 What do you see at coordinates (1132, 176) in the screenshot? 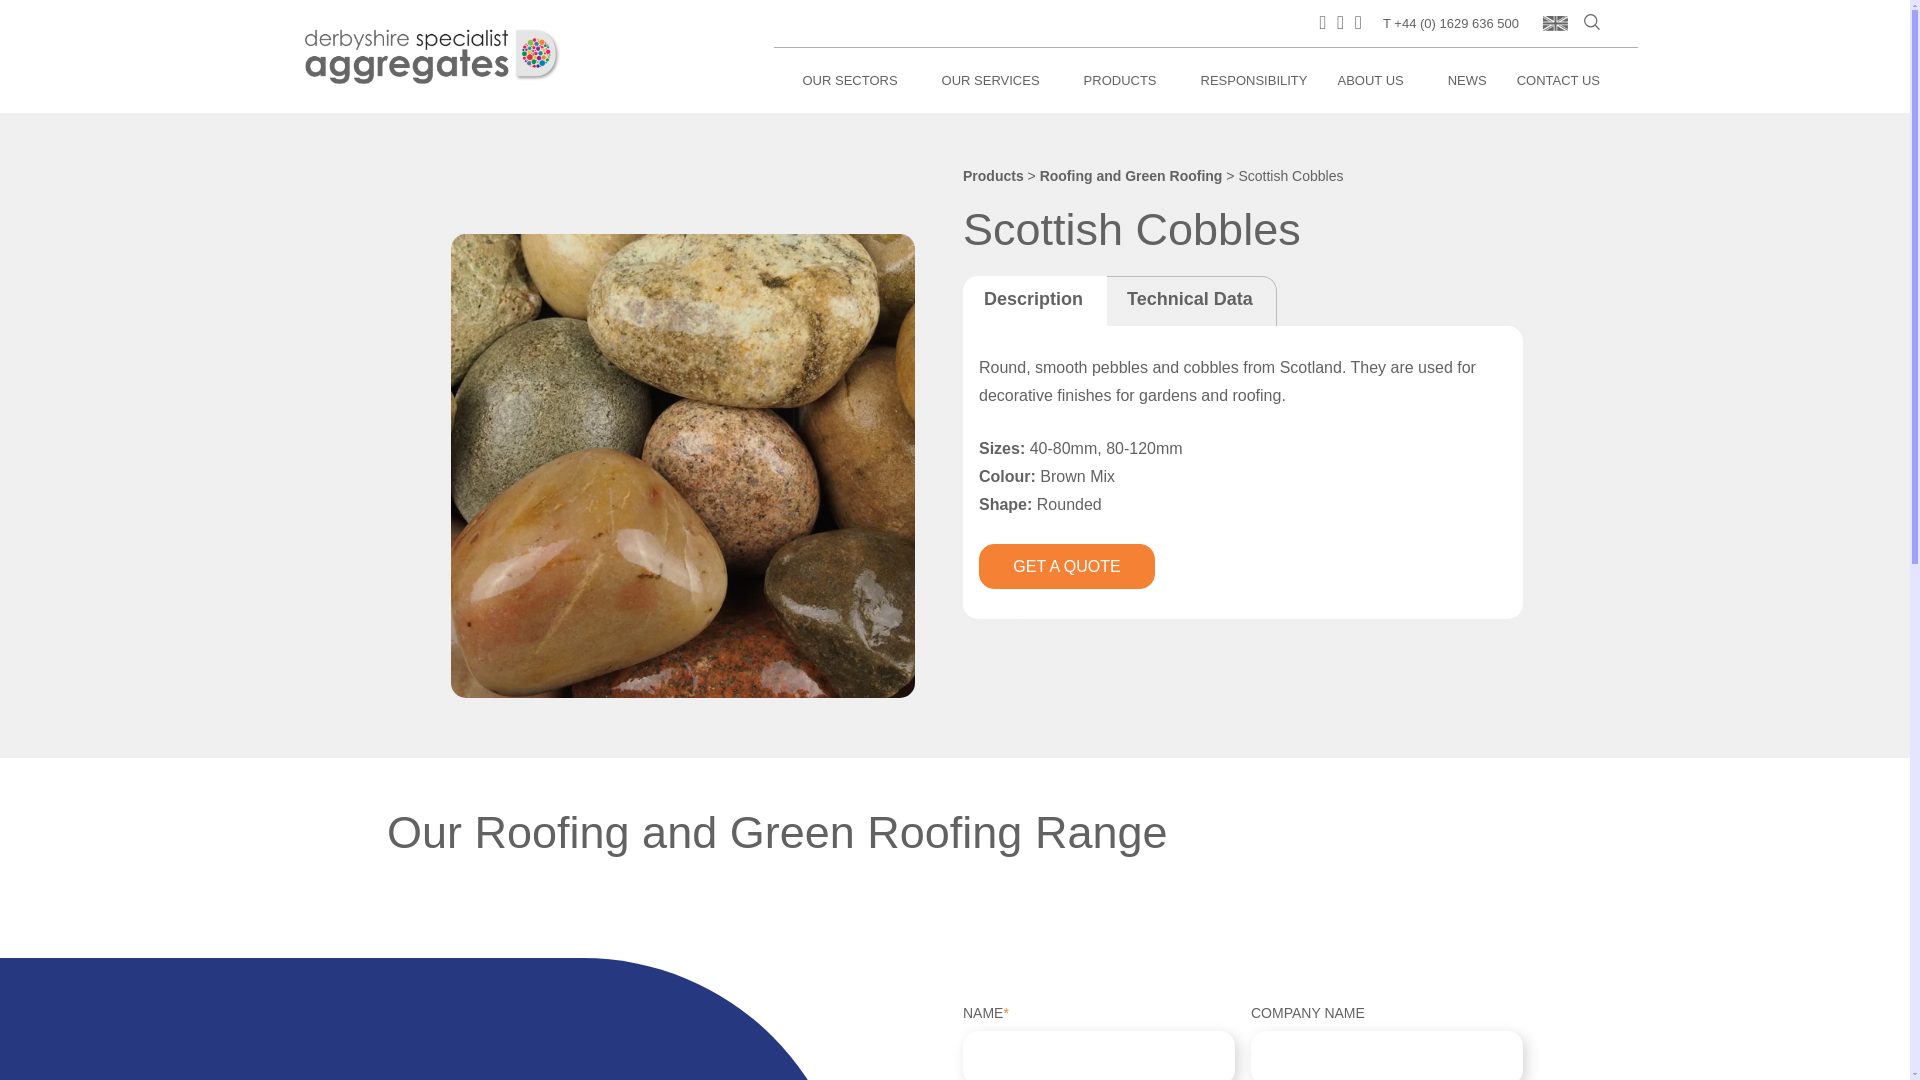
I see `Go to Roofing and Green Roofing.` at bounding box center [1132, 176].